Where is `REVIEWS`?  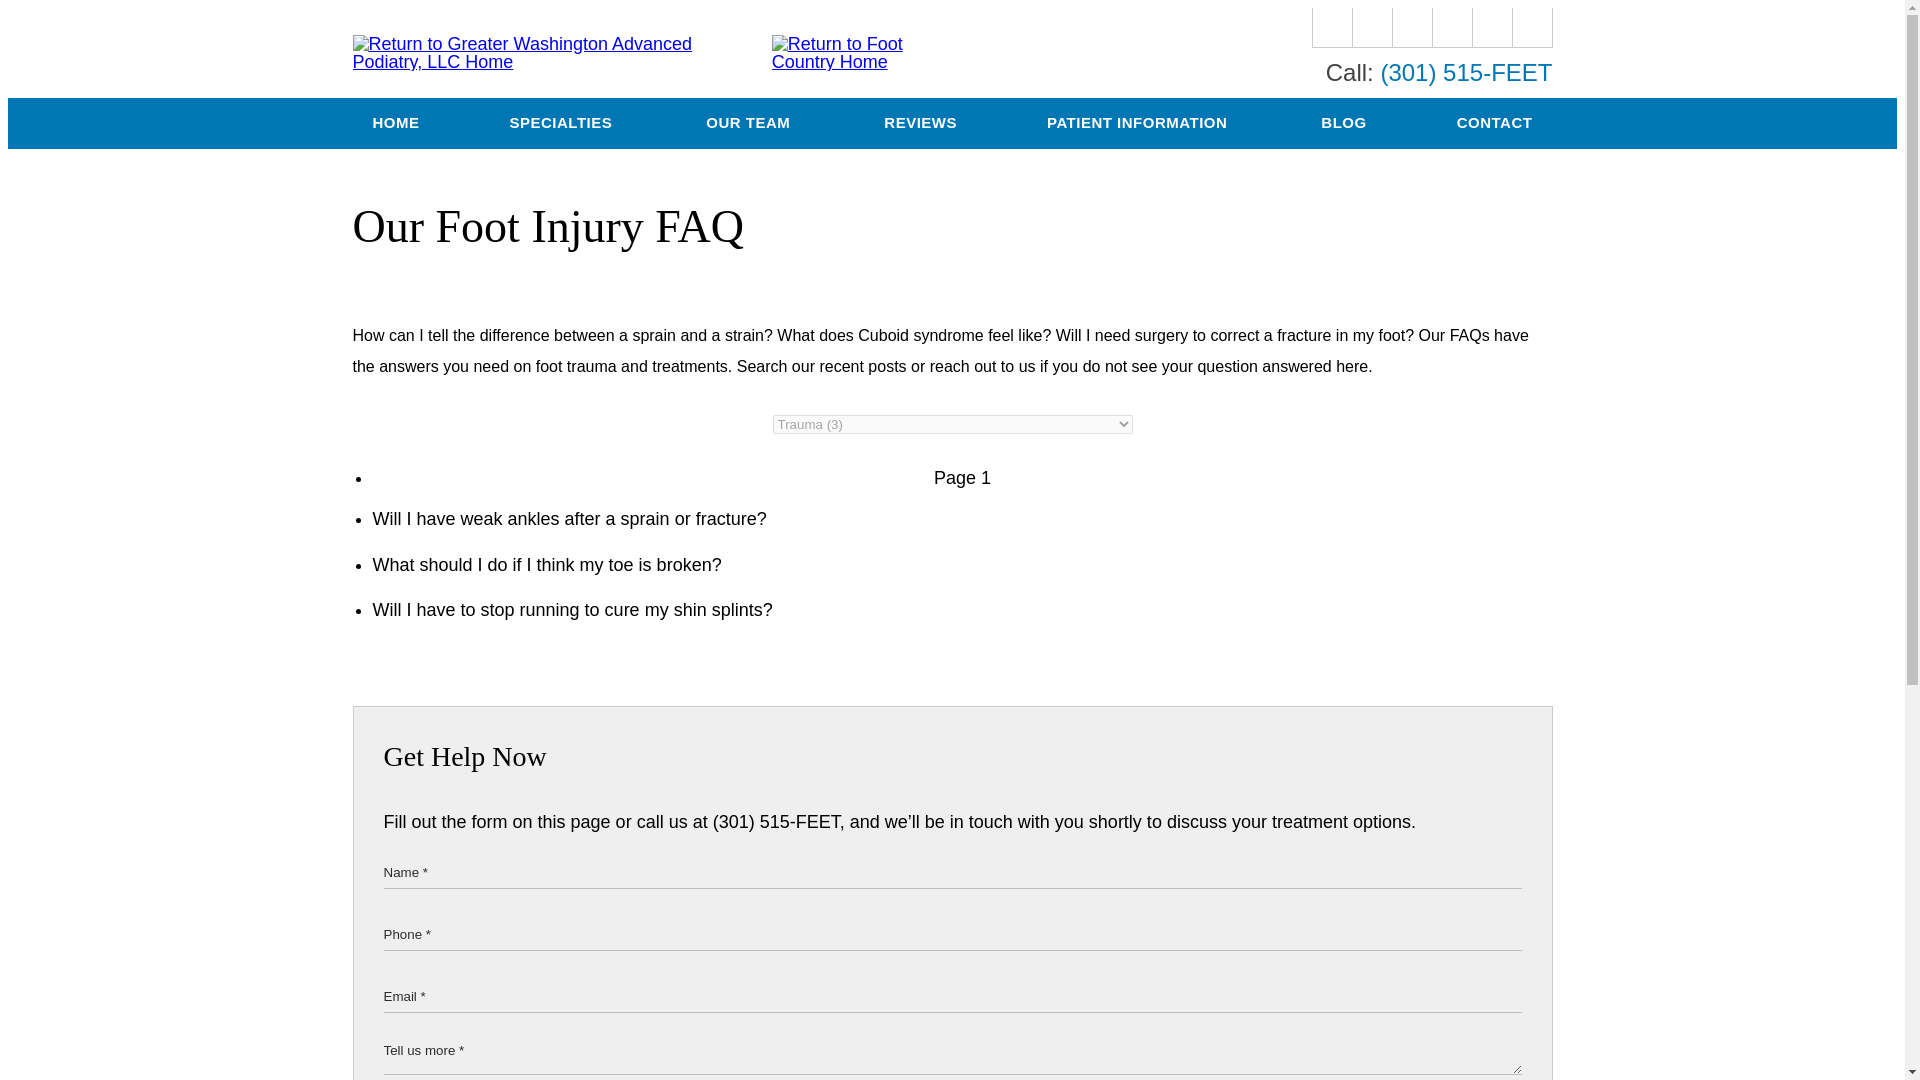 REVIEWS is located at coordinates (920, 124).